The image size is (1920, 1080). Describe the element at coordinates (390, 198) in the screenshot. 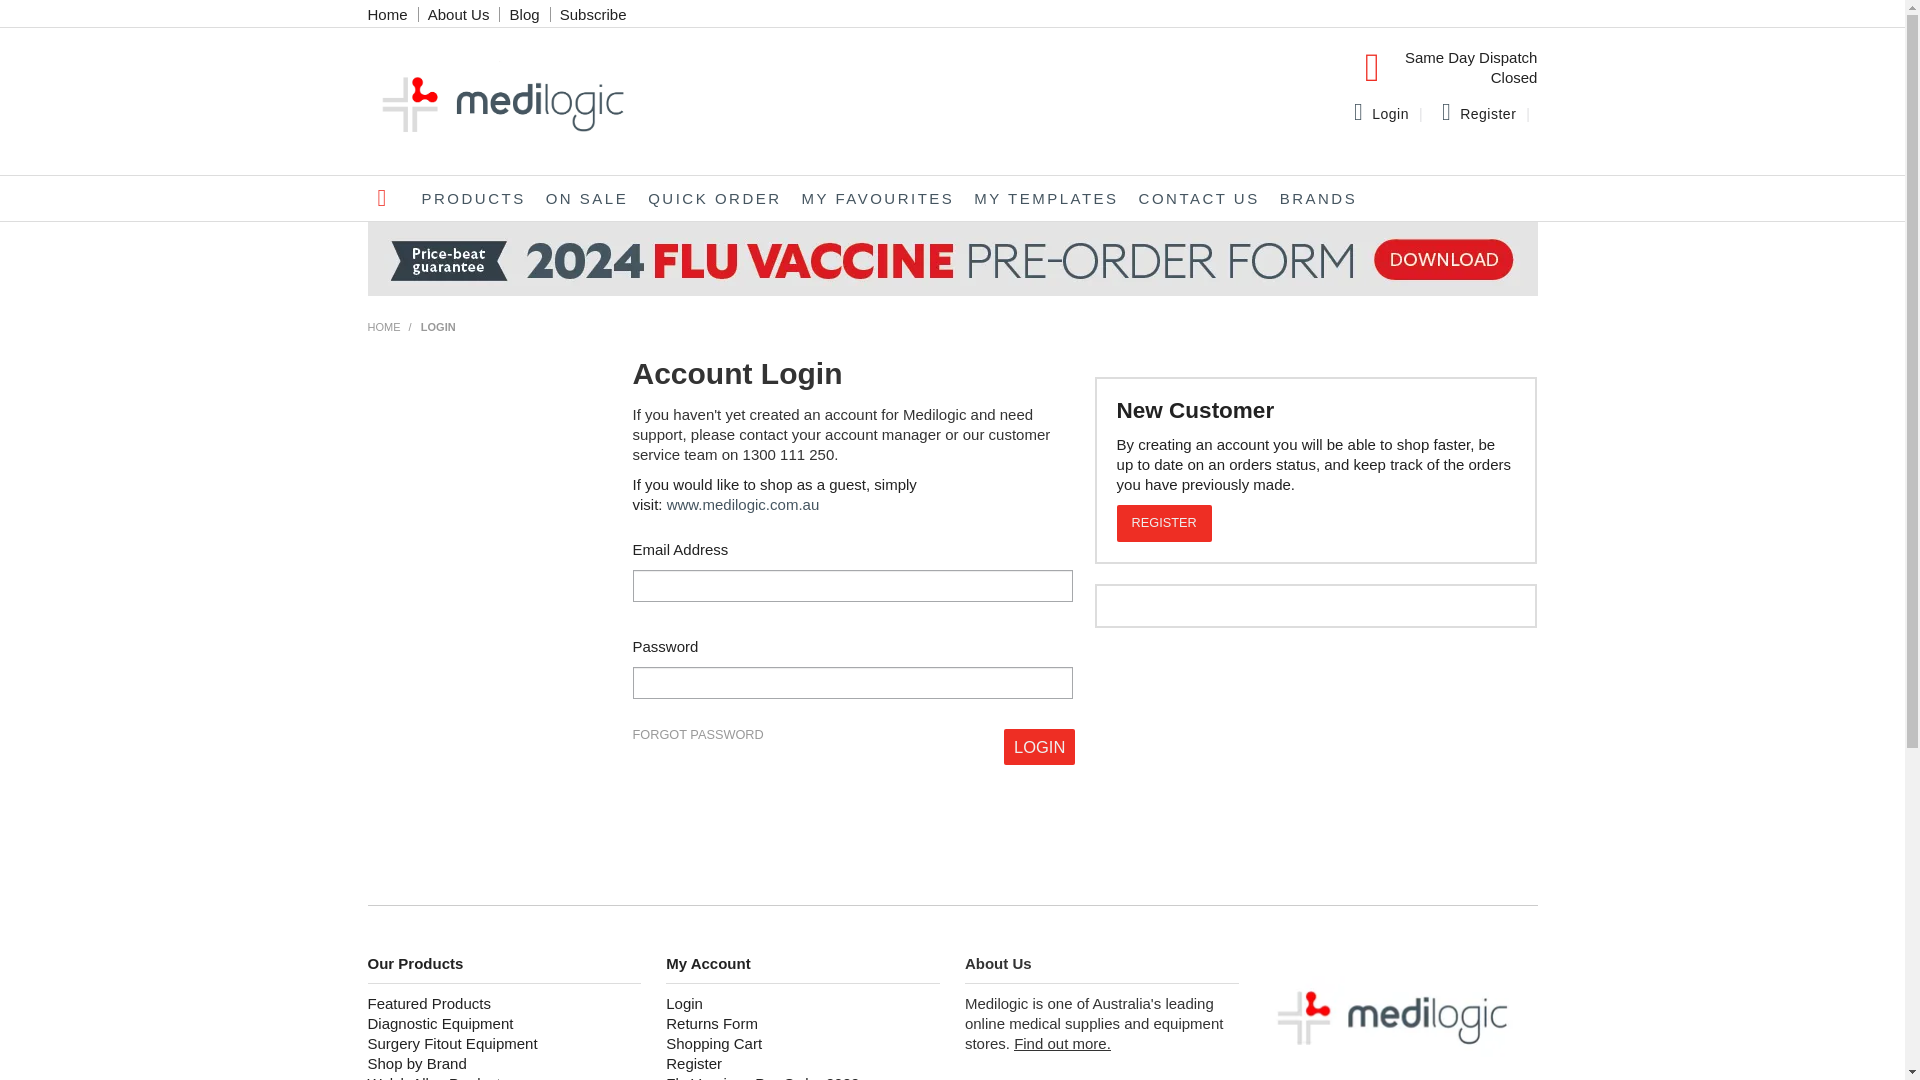

I see `HOME` at that location.